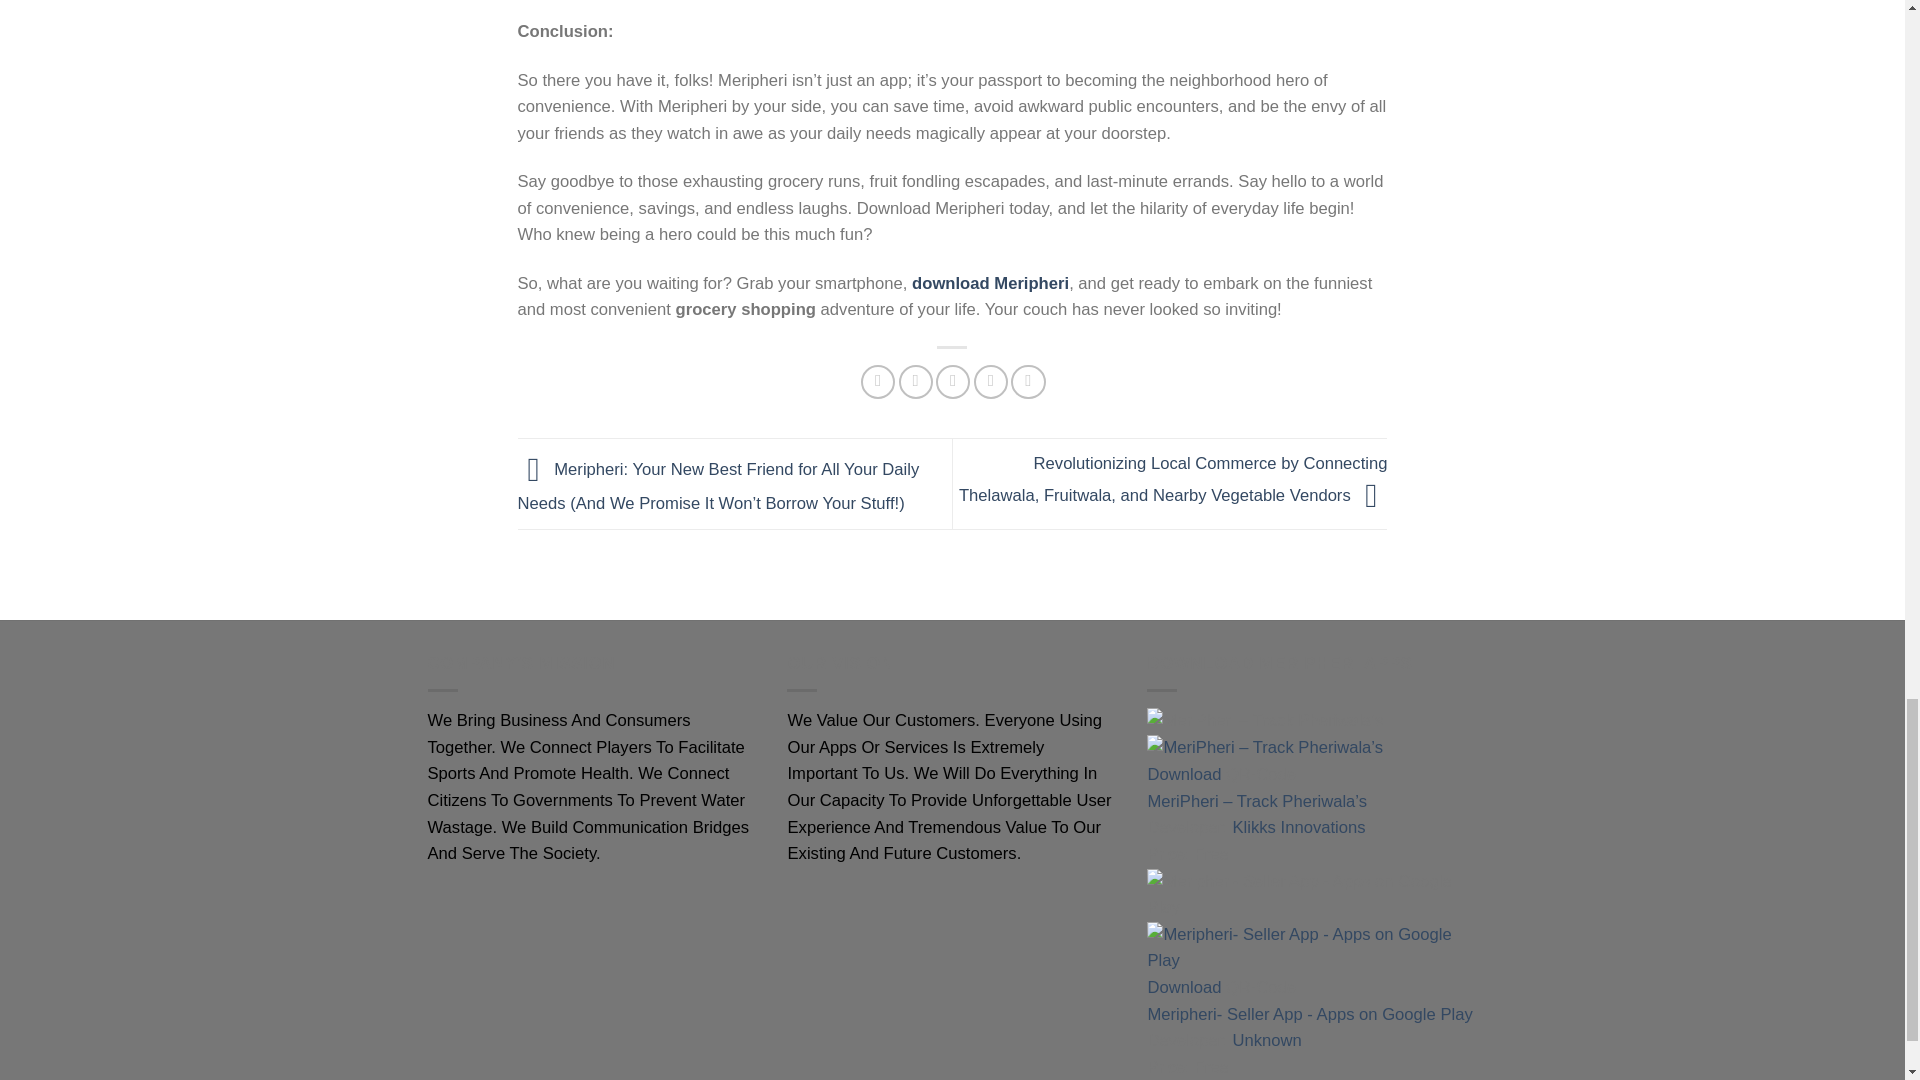 The width and height of the screenshot is (1920, 1080). I want to click on Klikks Innovations, so click(1298, 827).